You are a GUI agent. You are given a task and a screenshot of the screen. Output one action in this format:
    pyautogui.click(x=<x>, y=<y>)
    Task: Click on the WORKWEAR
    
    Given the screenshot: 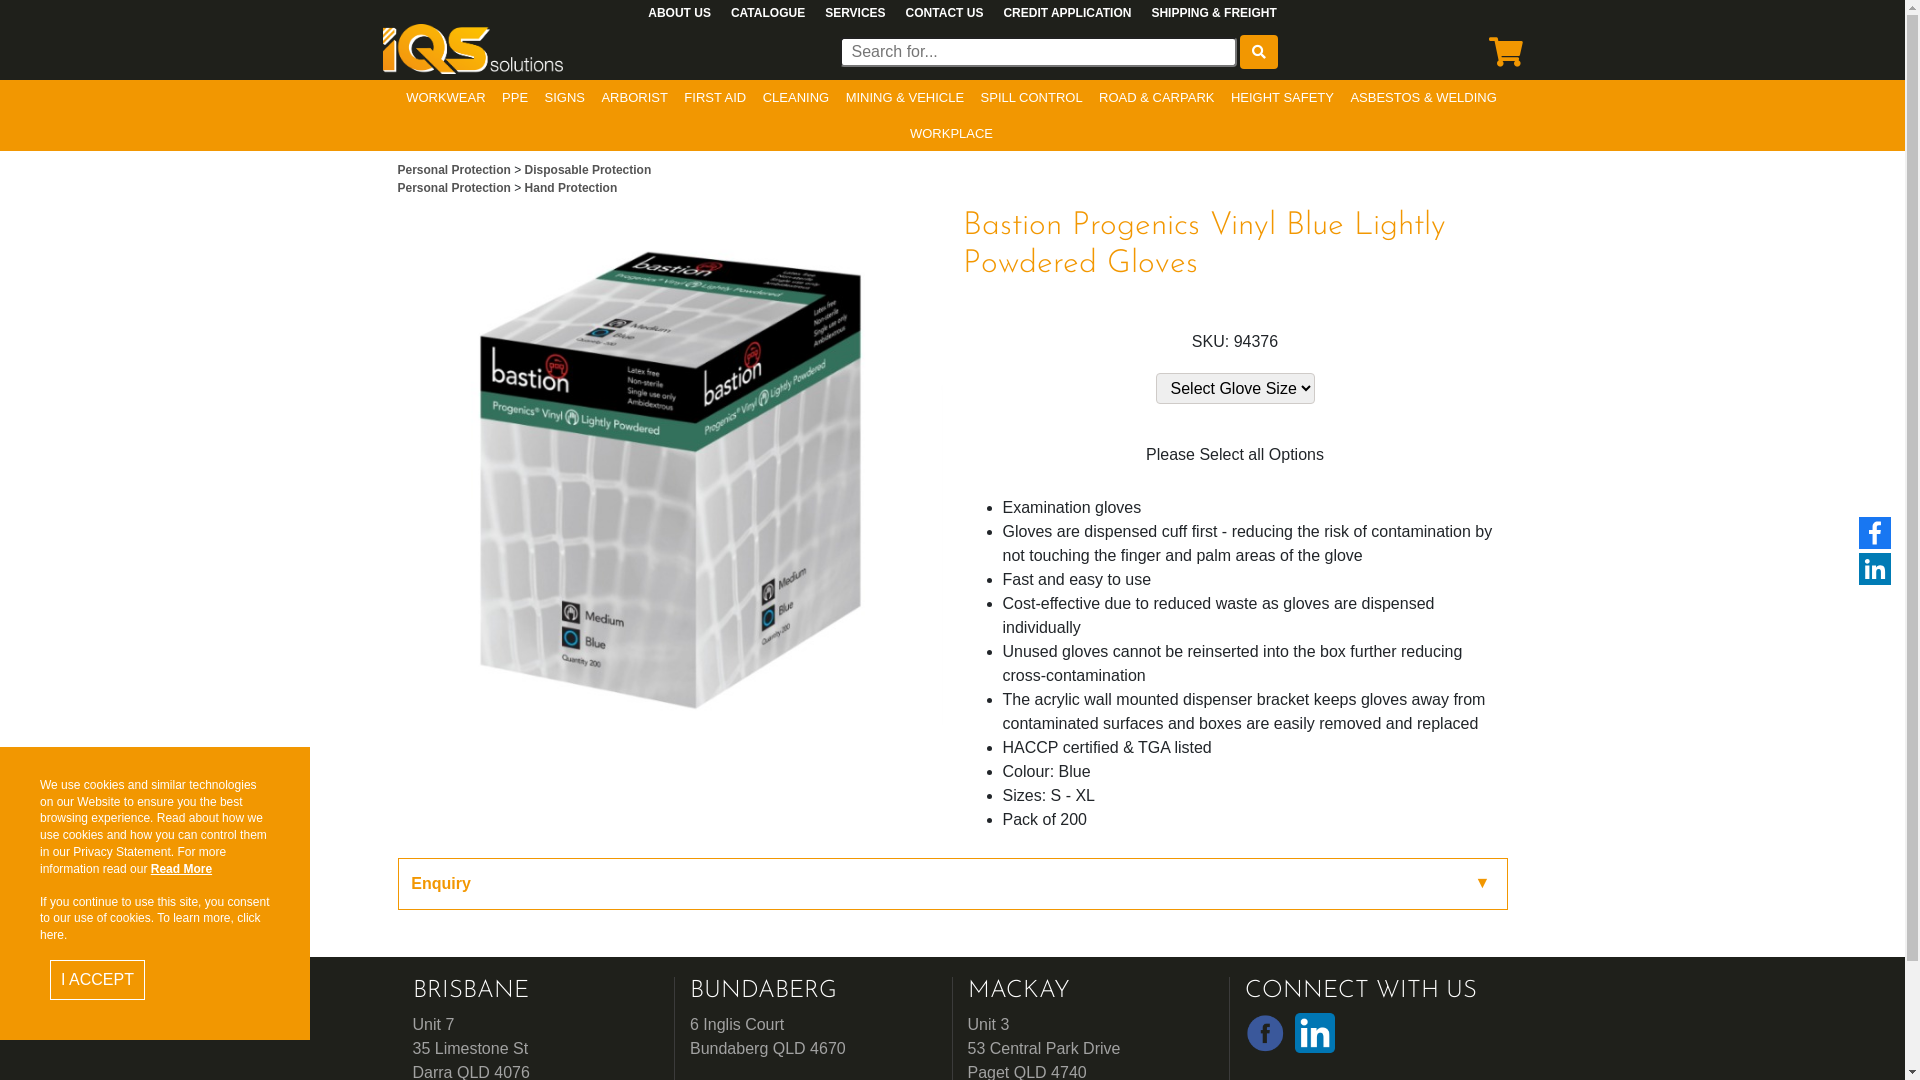 What is the action you would take?
    pyautogui.click(x=445, y=98)
    